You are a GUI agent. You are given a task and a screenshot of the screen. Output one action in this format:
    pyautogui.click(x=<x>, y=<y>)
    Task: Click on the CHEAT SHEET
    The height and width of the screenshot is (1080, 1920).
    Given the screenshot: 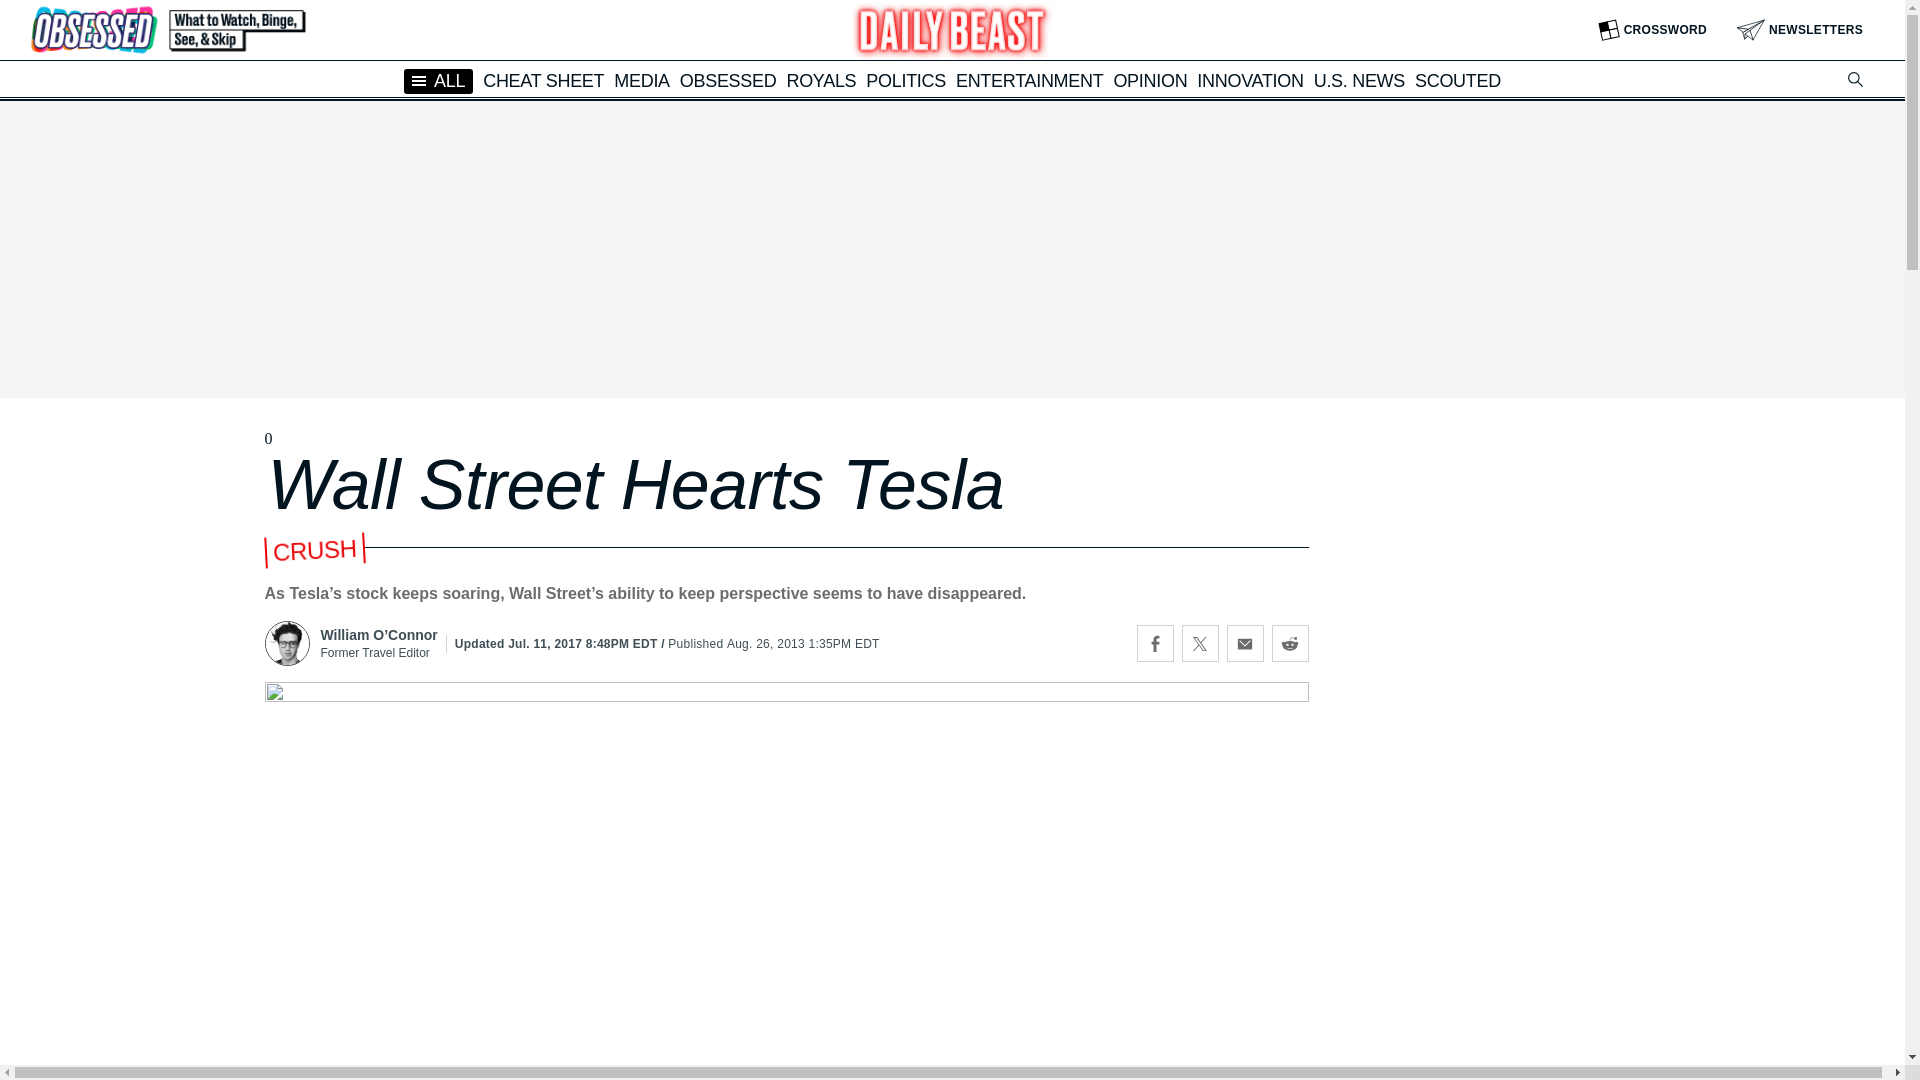 What is the action you would take?
    pyautogui.click(x=544, y=80)
    